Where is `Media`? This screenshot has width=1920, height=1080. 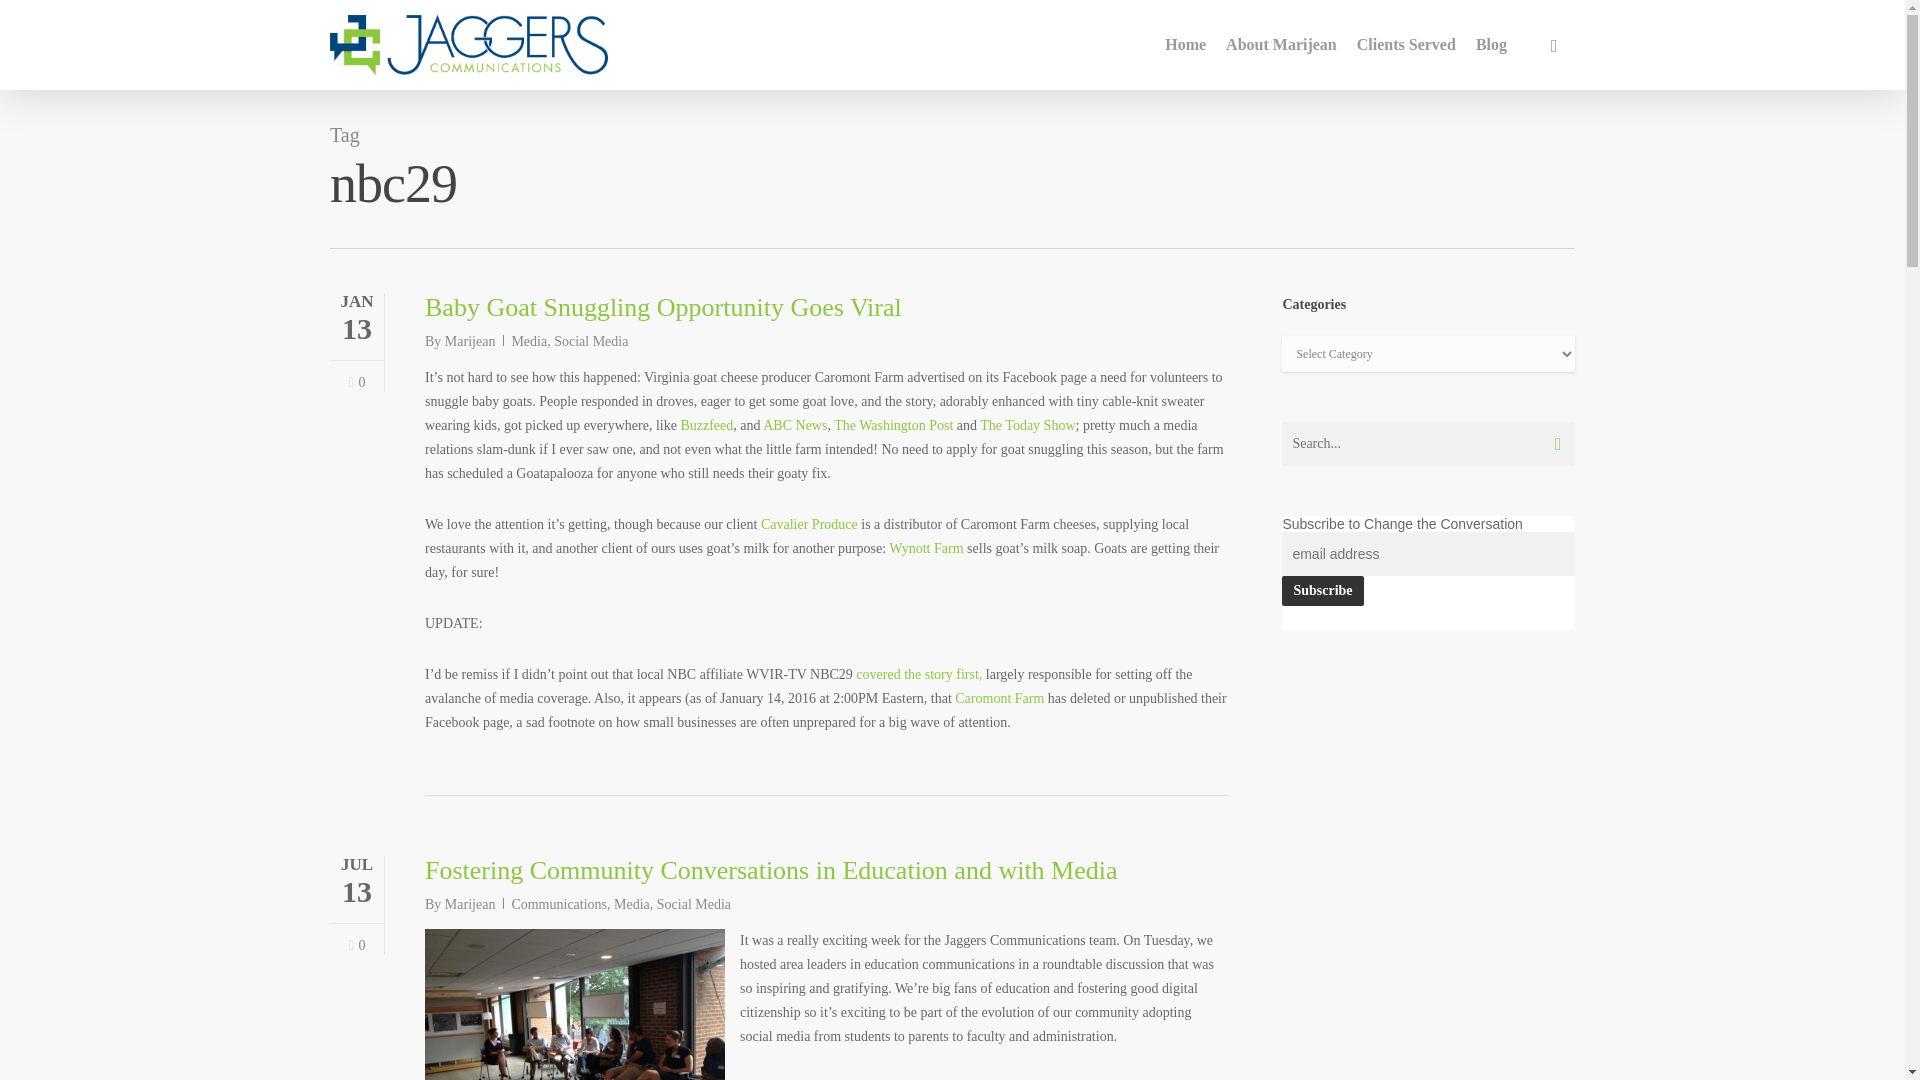
Media is located at coordinates (632, 904).